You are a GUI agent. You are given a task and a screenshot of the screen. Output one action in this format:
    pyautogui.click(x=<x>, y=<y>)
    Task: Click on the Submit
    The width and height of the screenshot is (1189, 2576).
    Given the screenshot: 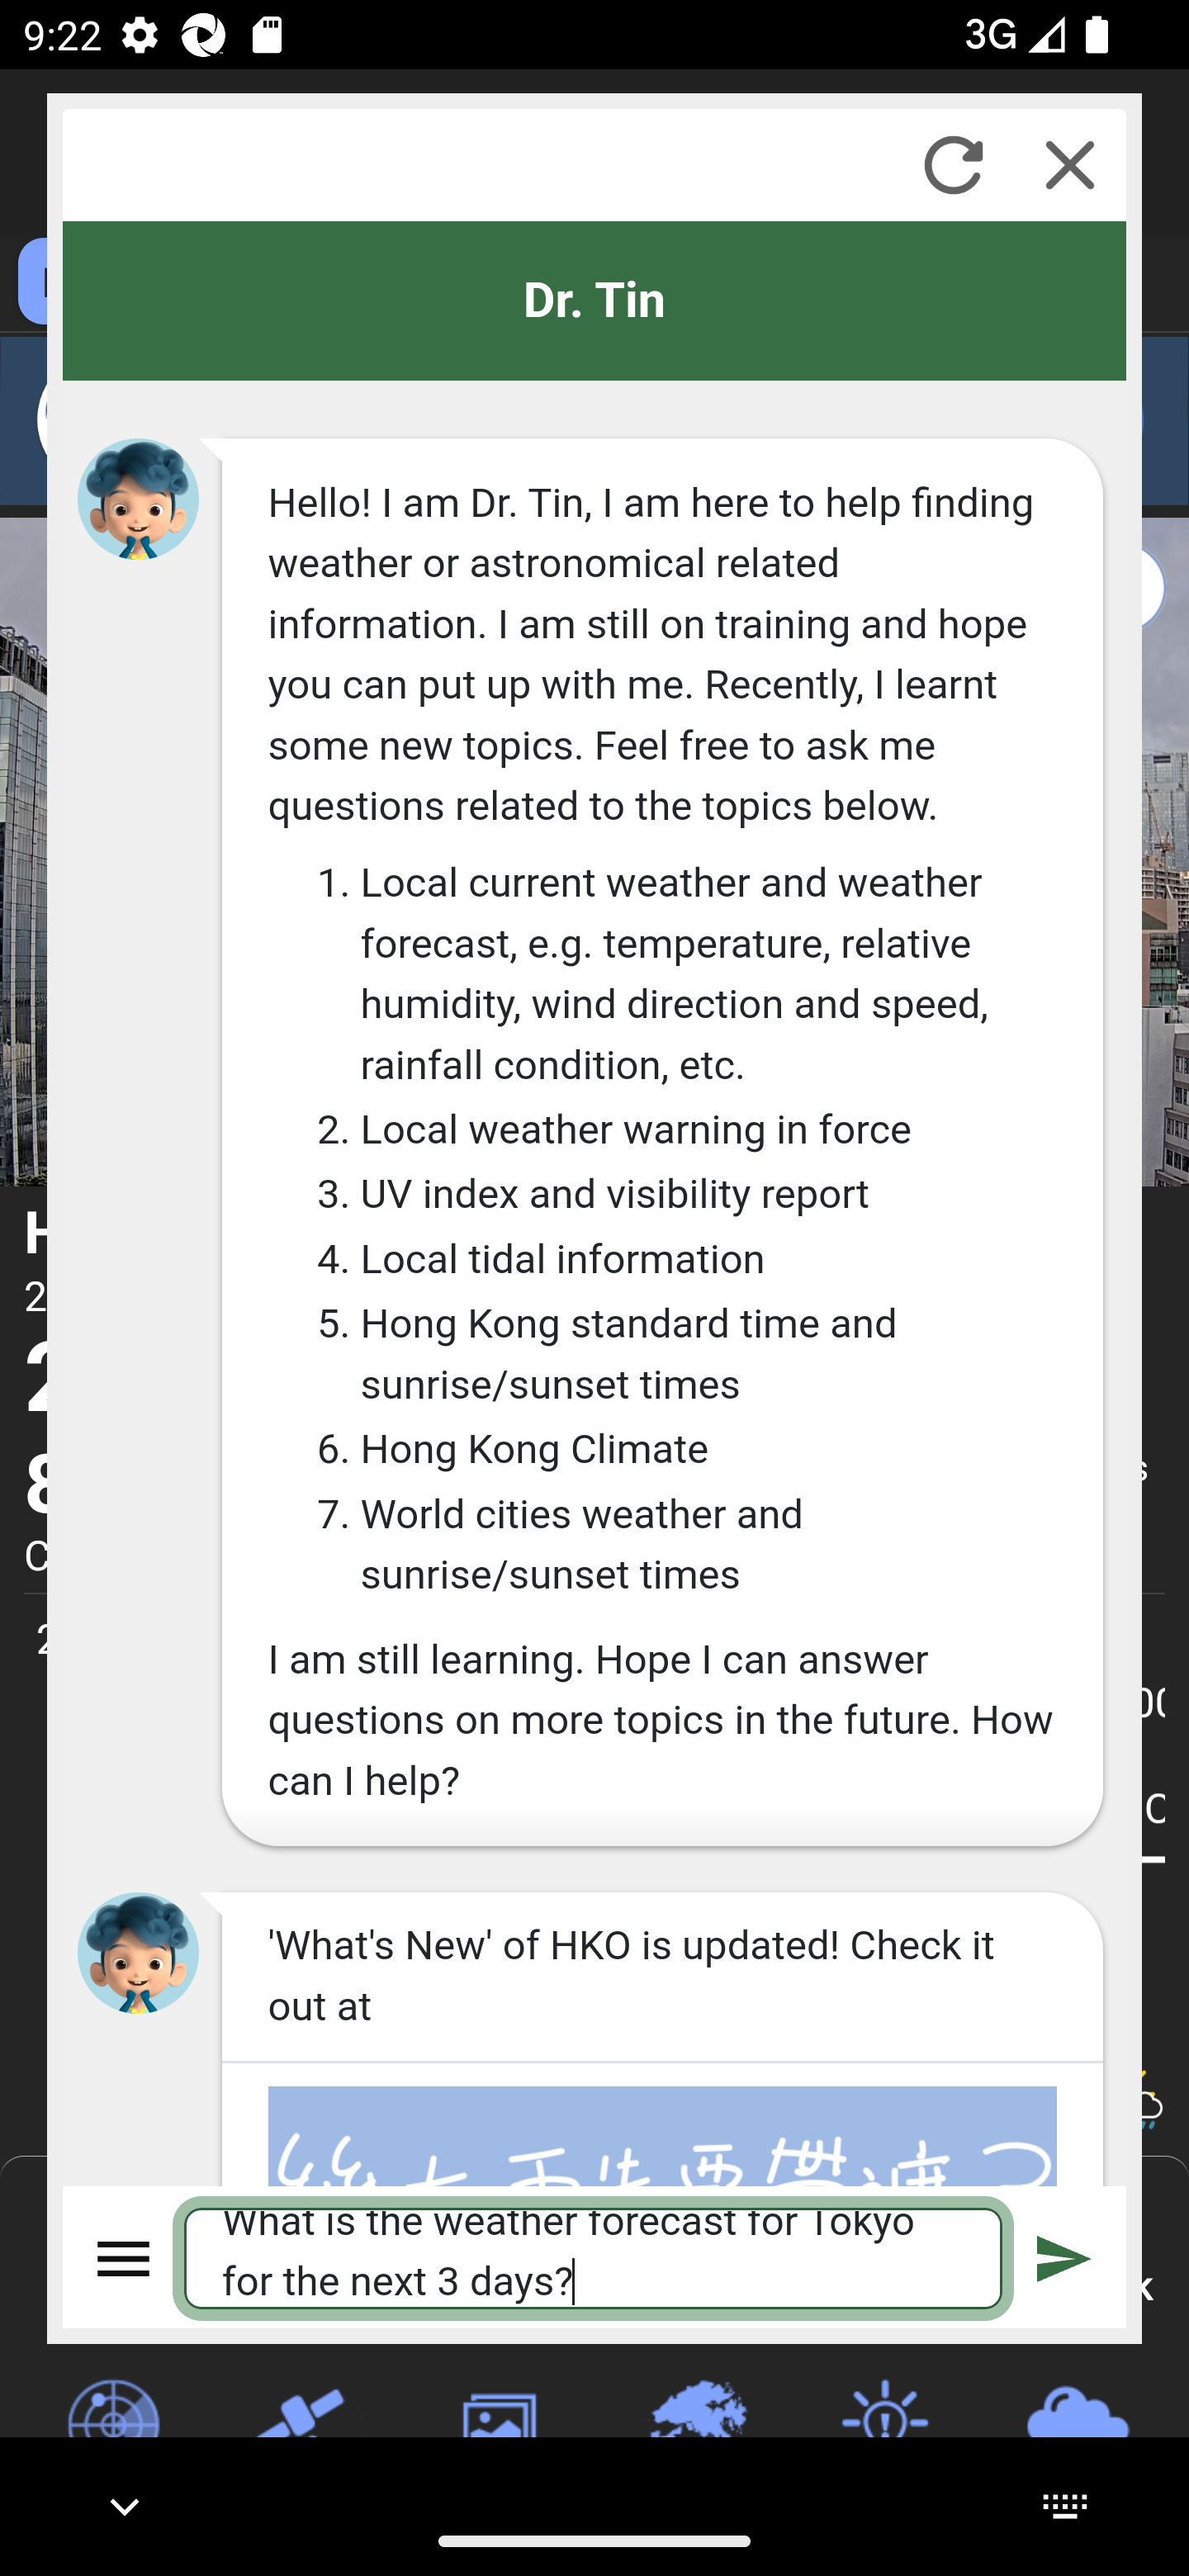 What is the action you would take?
    pyautogui.click(x=1064, y=2257)
    